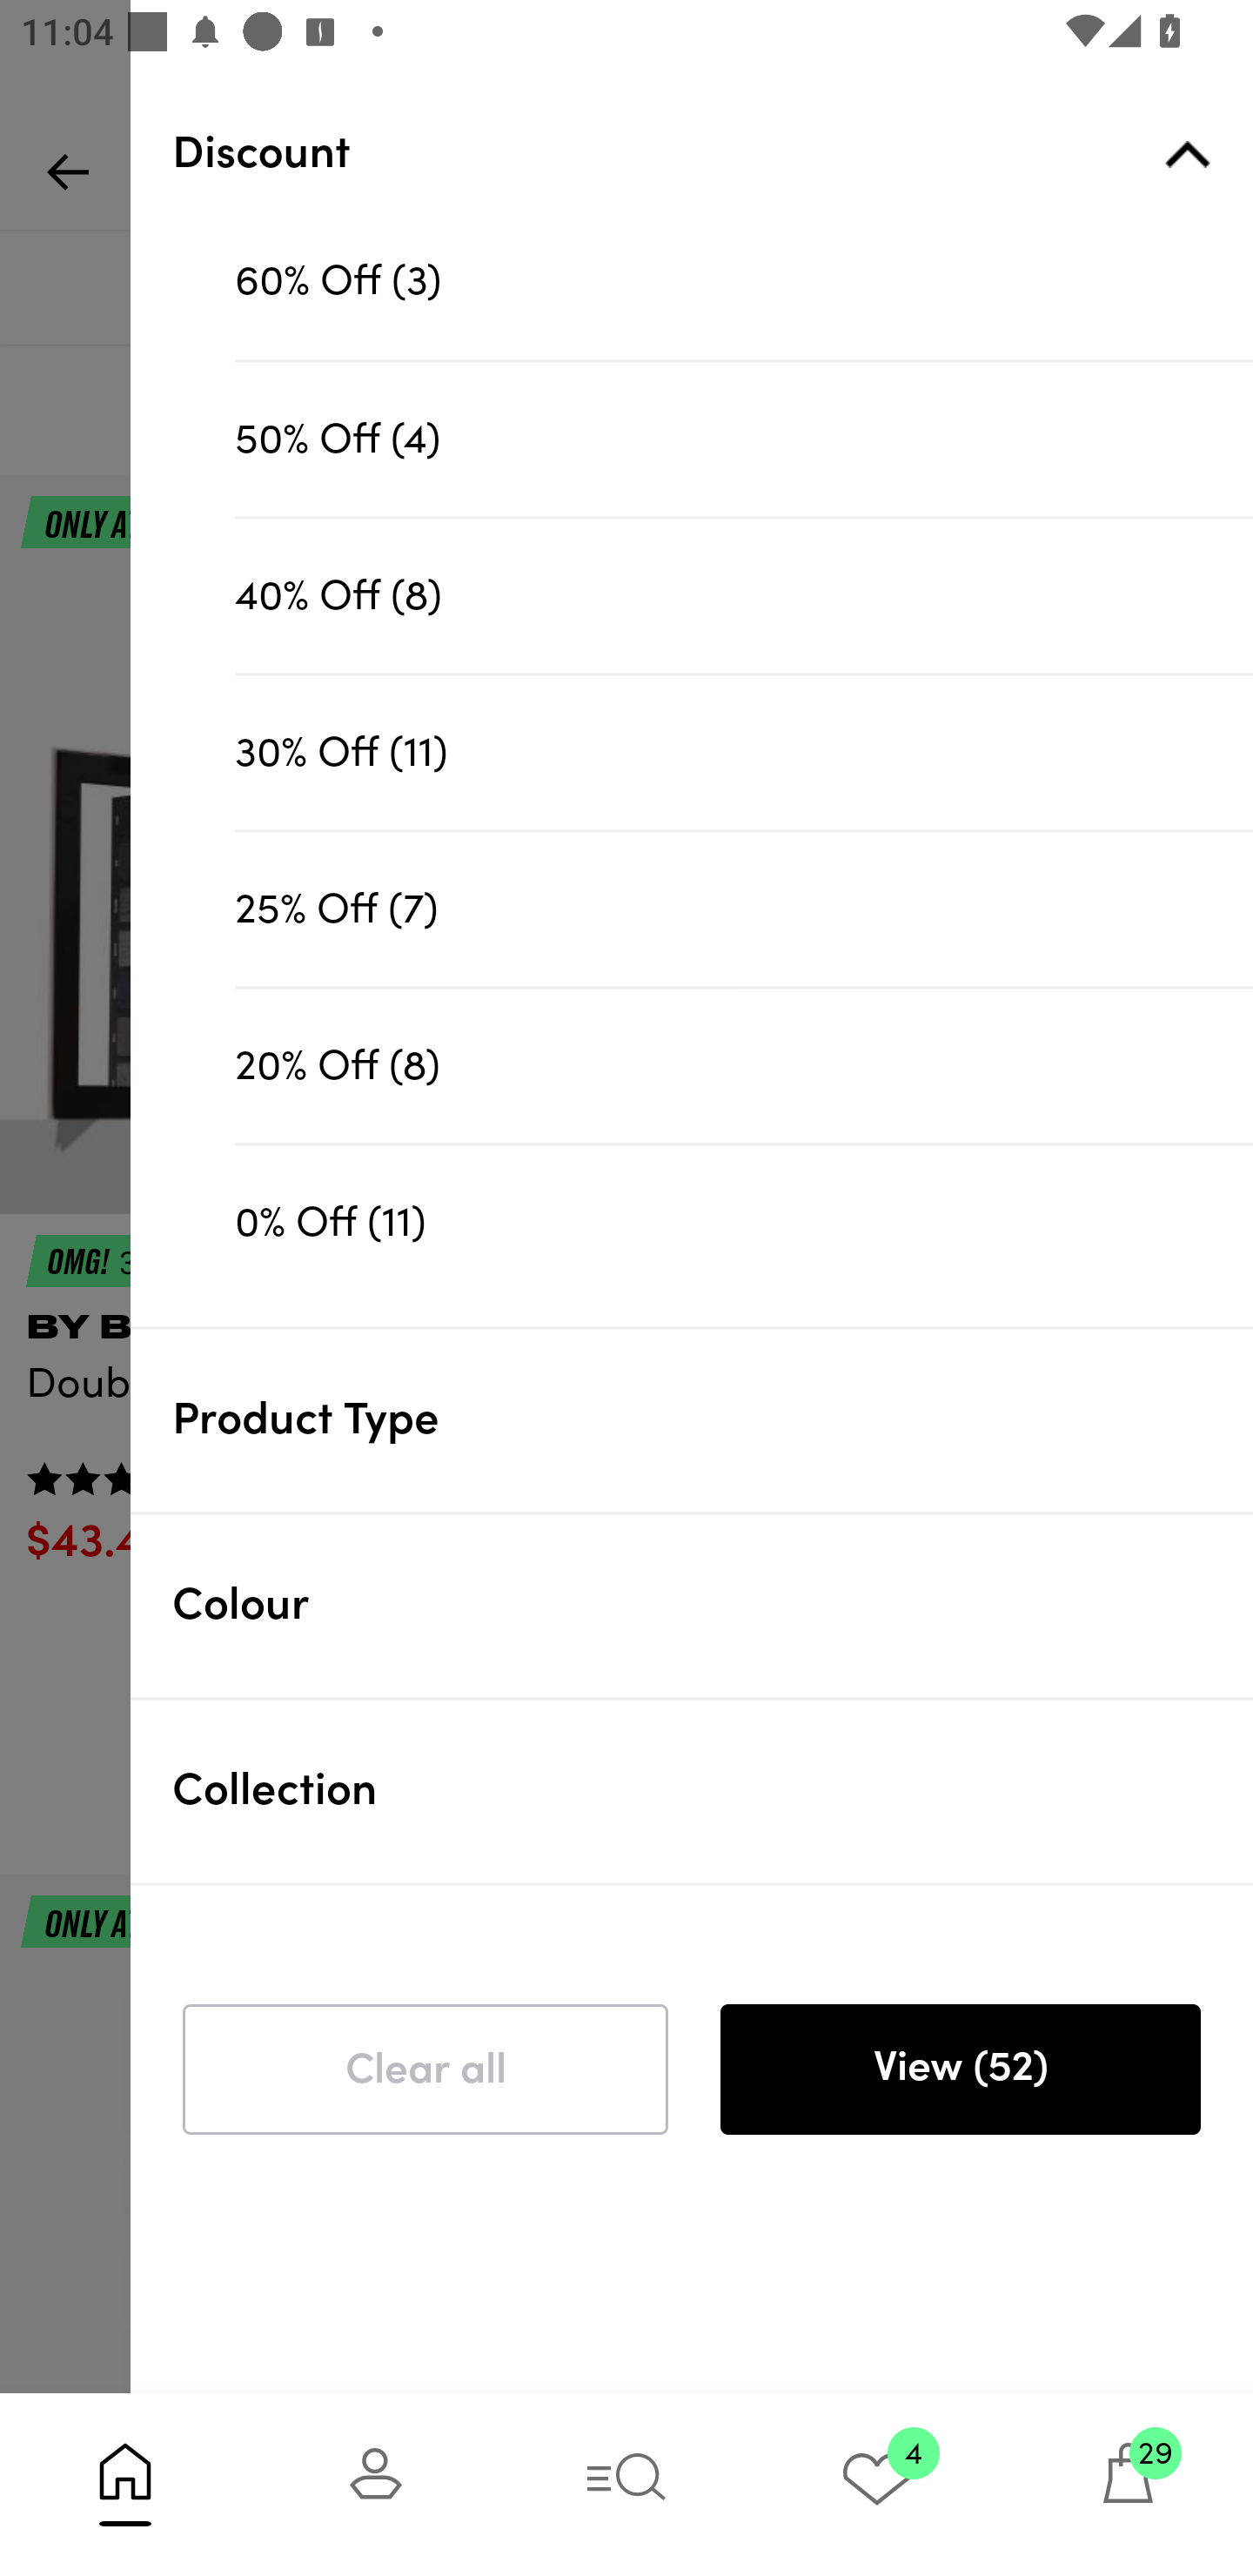  What do you see at coordinates (713, 1420) in the screenshot?
I see `Product Type` at bounding box center [713, 1420].